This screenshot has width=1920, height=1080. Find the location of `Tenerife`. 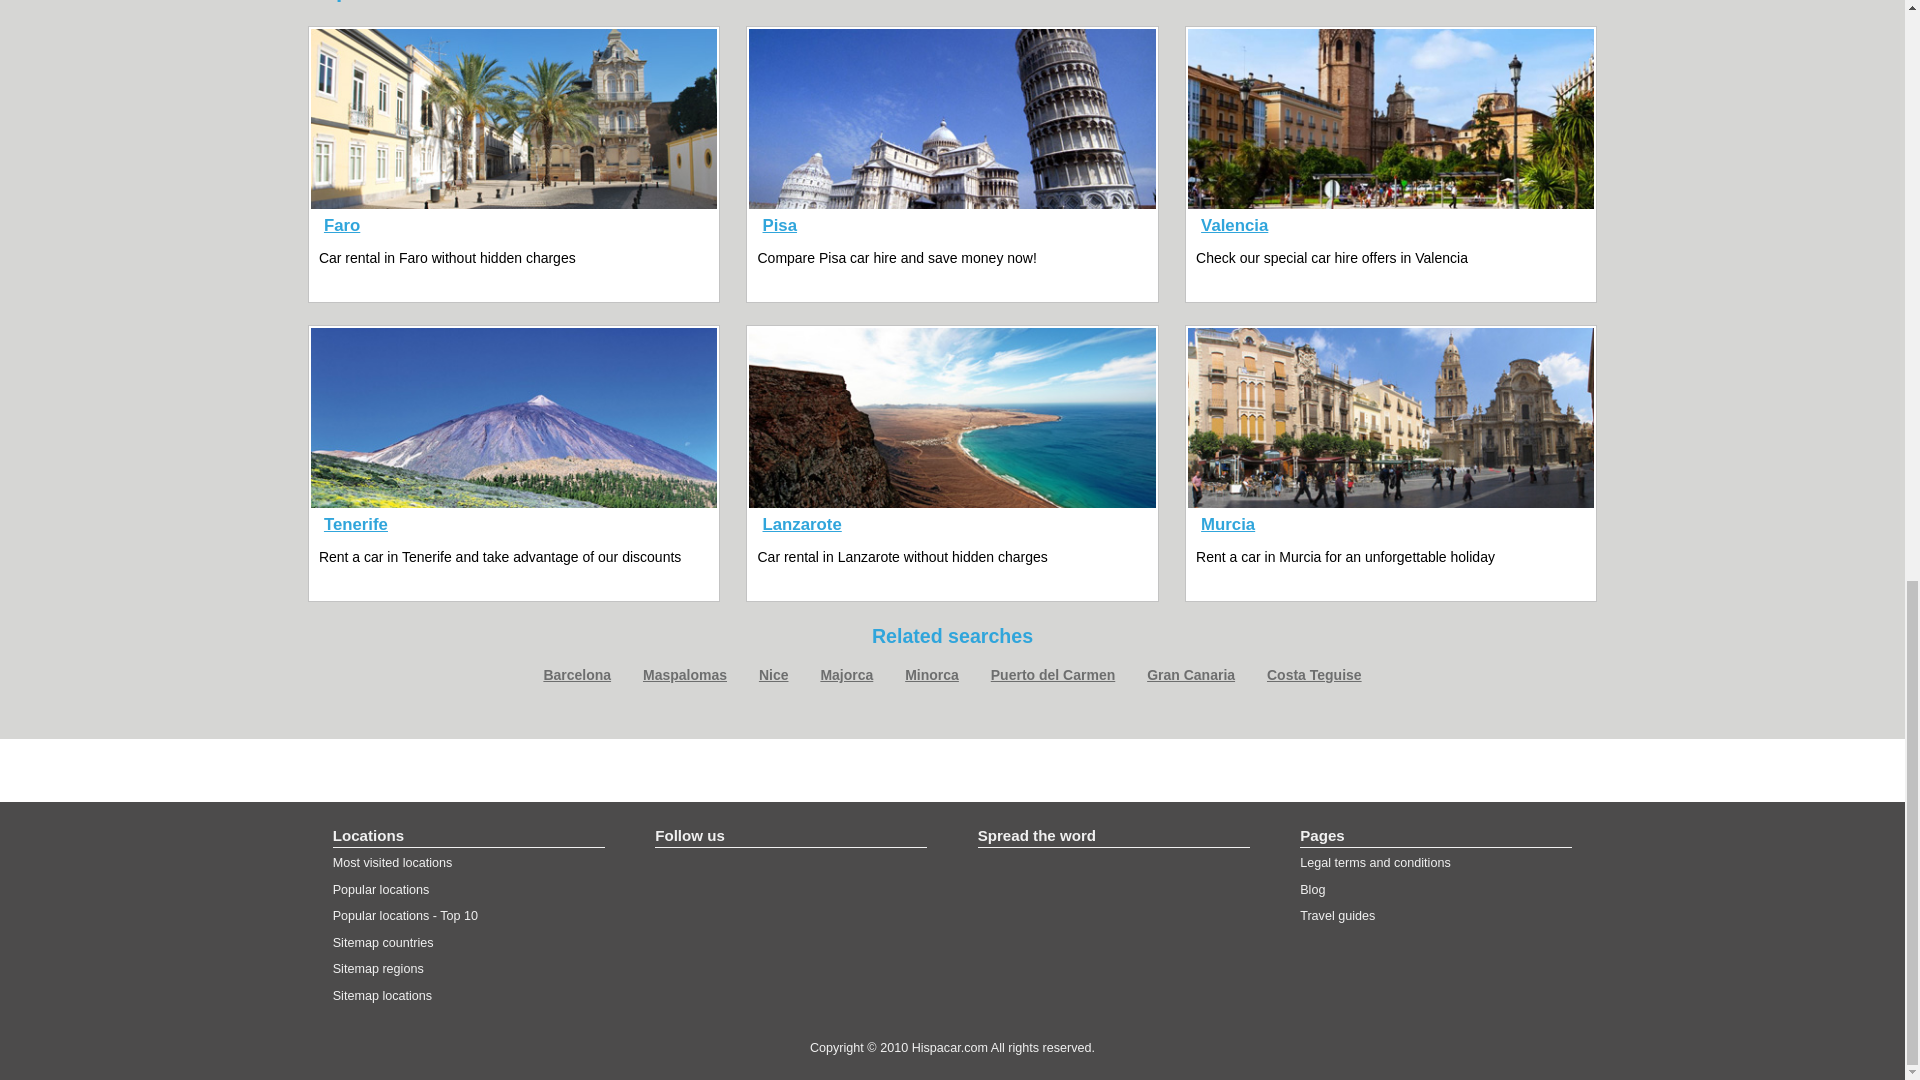

Tenerife is located at coordinates (356, 524).